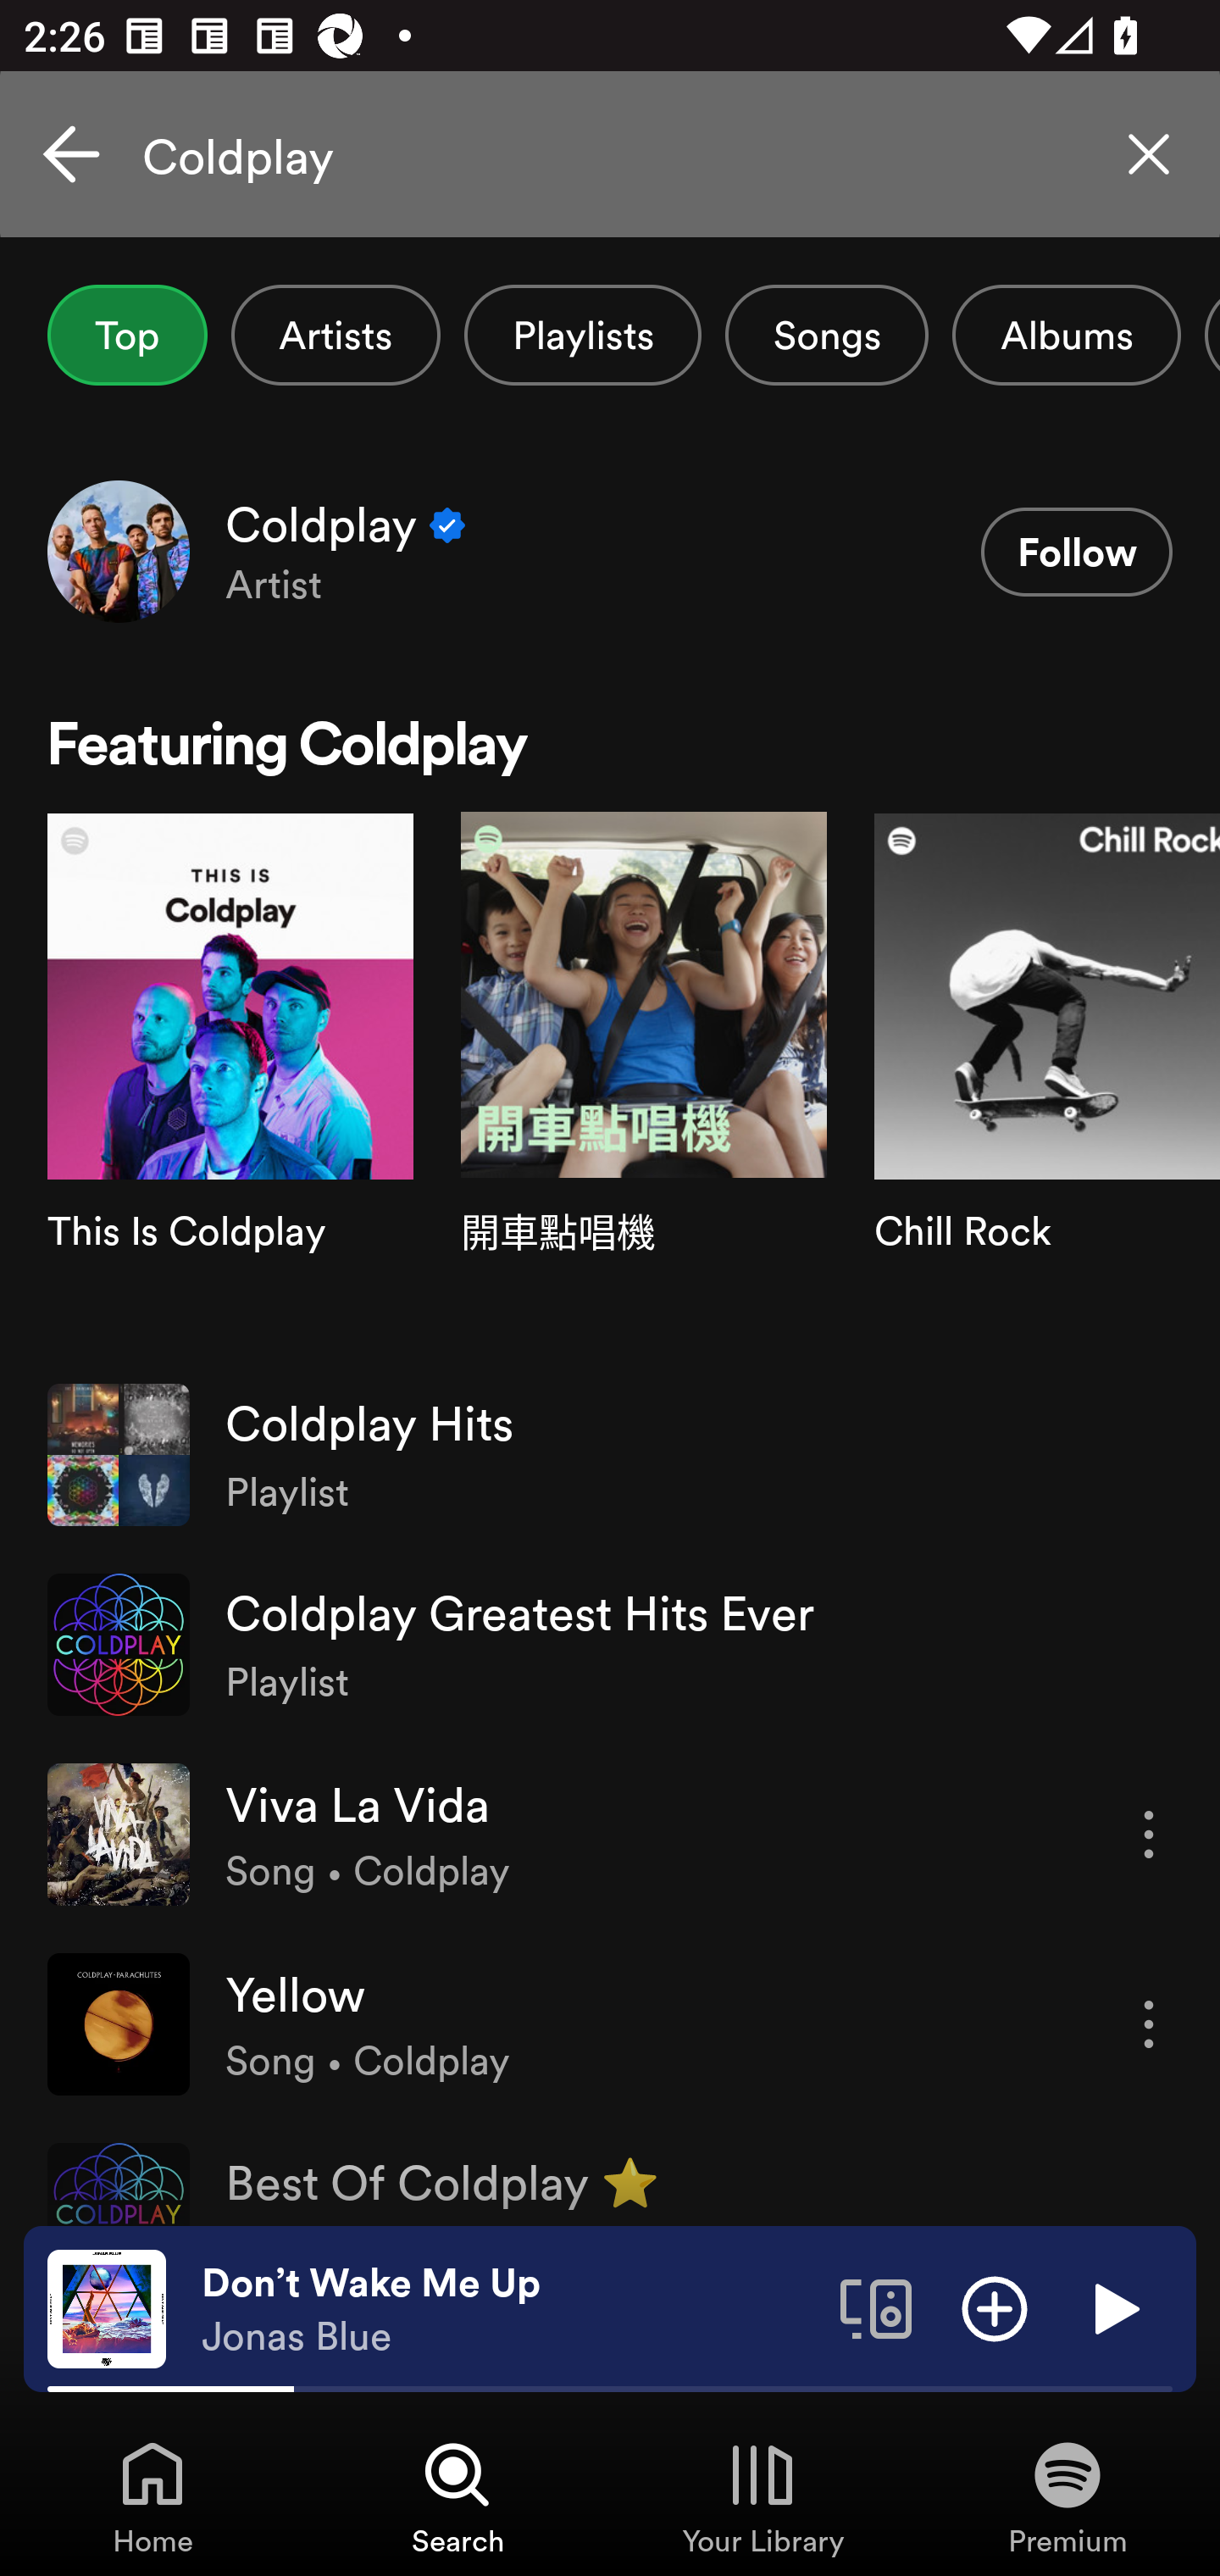  What do you see at coordinates (1149, 1835) in the screenshot?
I see `More options for song Viva La Vida` at bounding box center [1149, 1835].